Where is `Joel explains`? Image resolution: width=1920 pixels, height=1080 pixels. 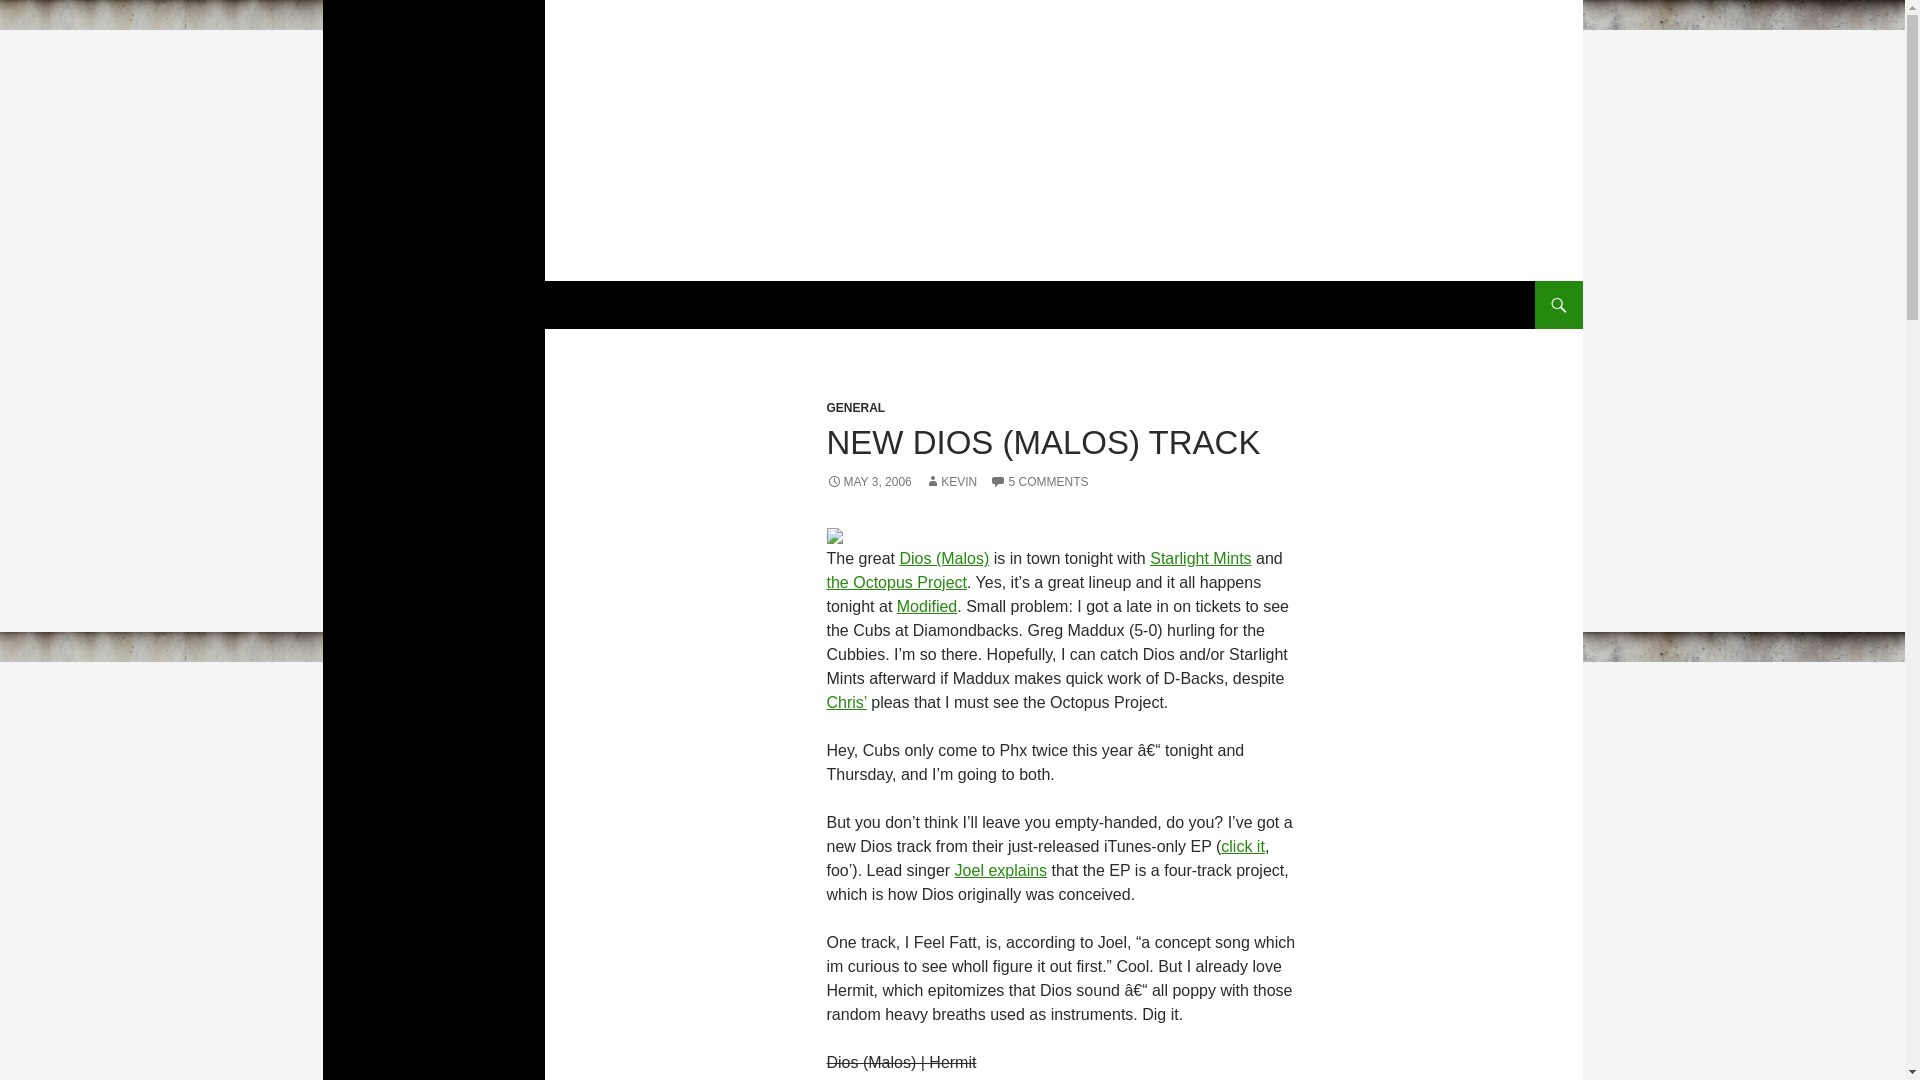 Joel explains is located at coordinates (1001, 870).